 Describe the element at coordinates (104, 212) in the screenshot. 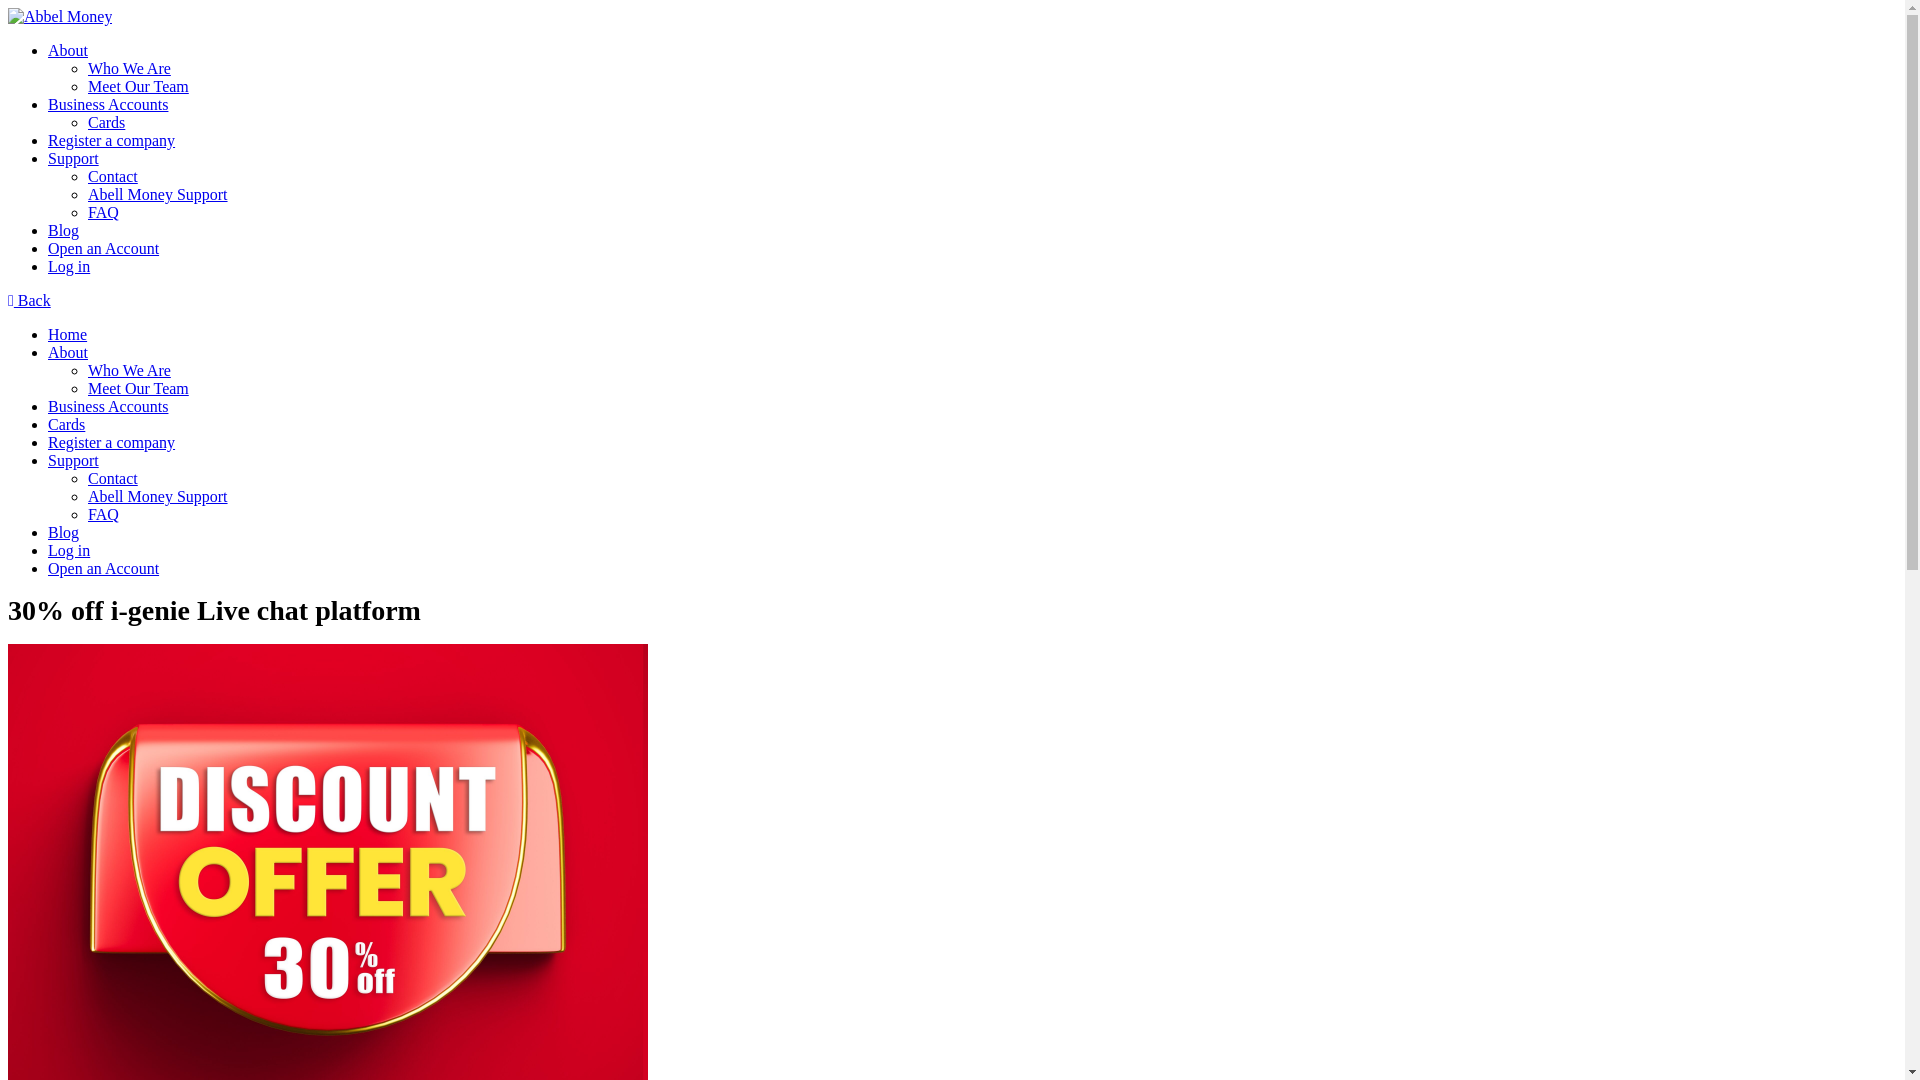

I see `FAQ` at that location.